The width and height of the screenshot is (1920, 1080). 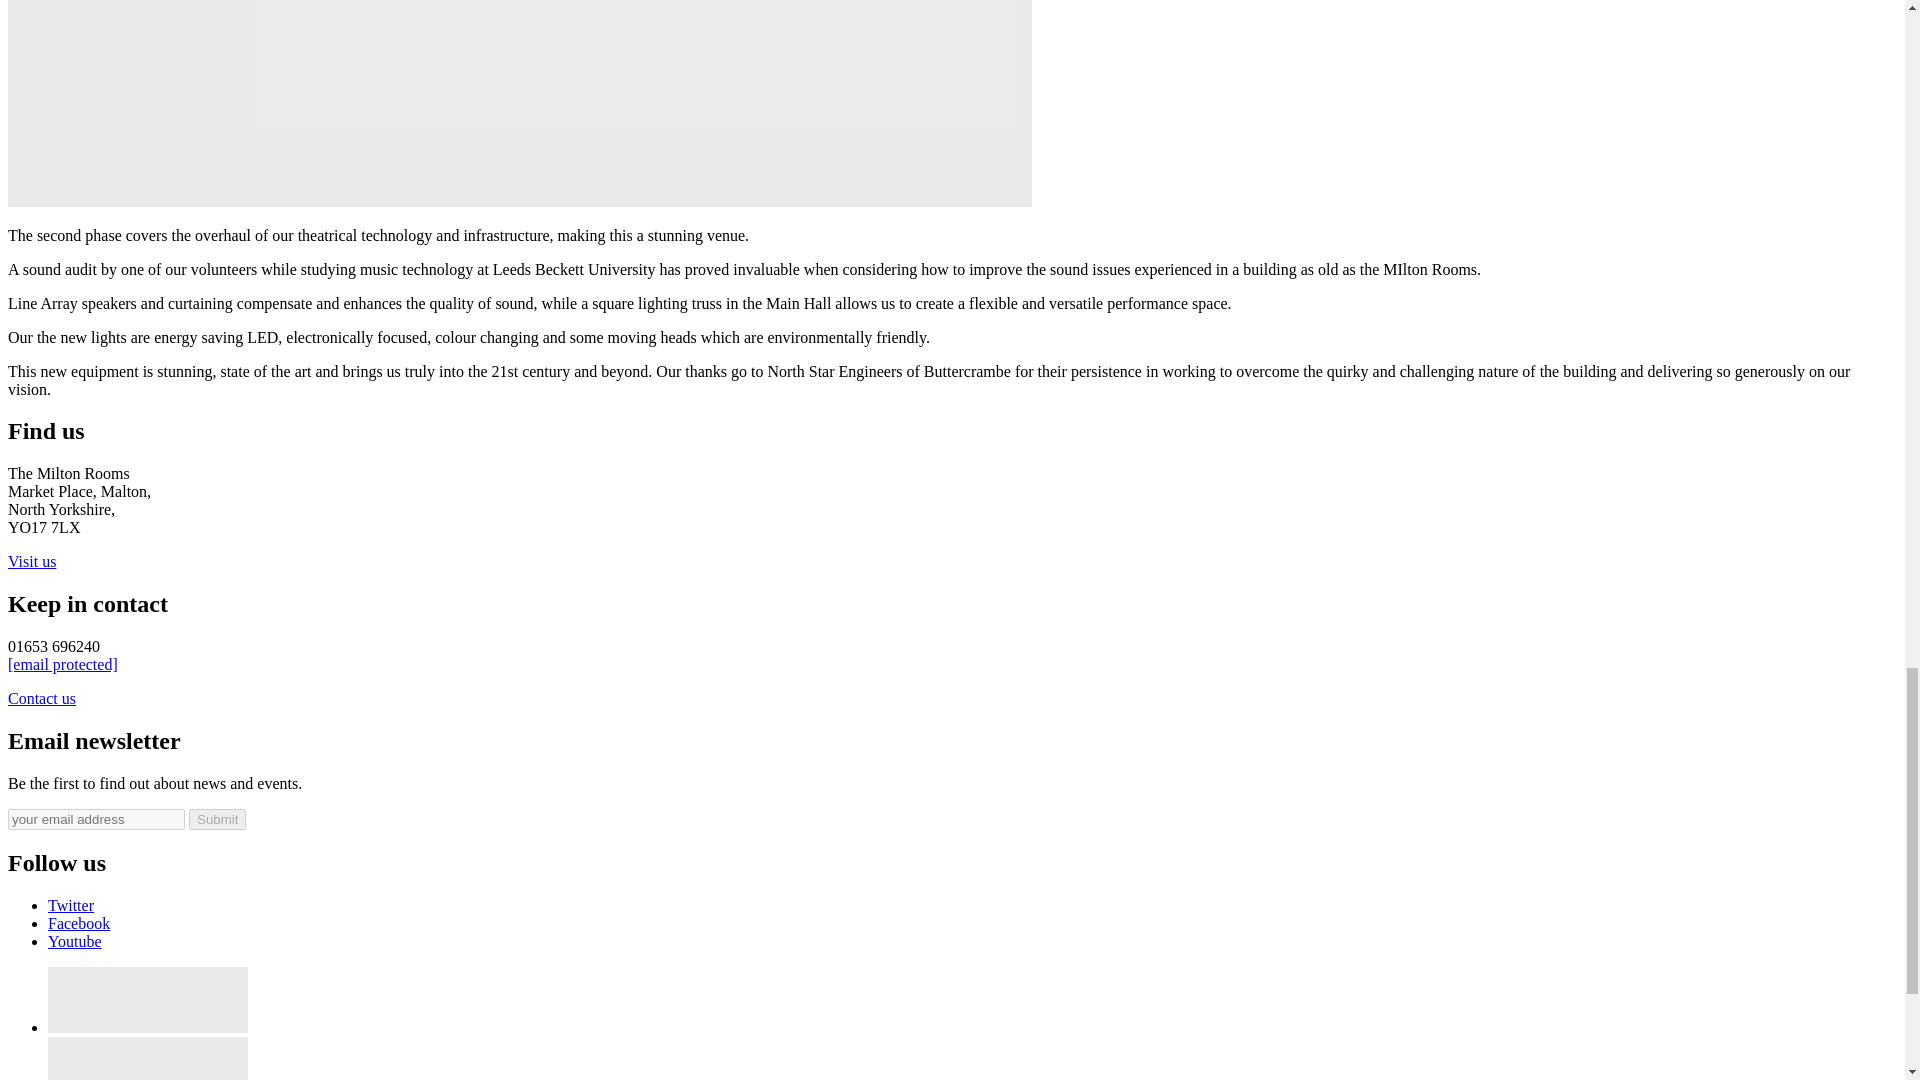 What do you see at coordinates (74, 942) in the screenshot?
I see `Youtube` at bounding box center [74, 942].